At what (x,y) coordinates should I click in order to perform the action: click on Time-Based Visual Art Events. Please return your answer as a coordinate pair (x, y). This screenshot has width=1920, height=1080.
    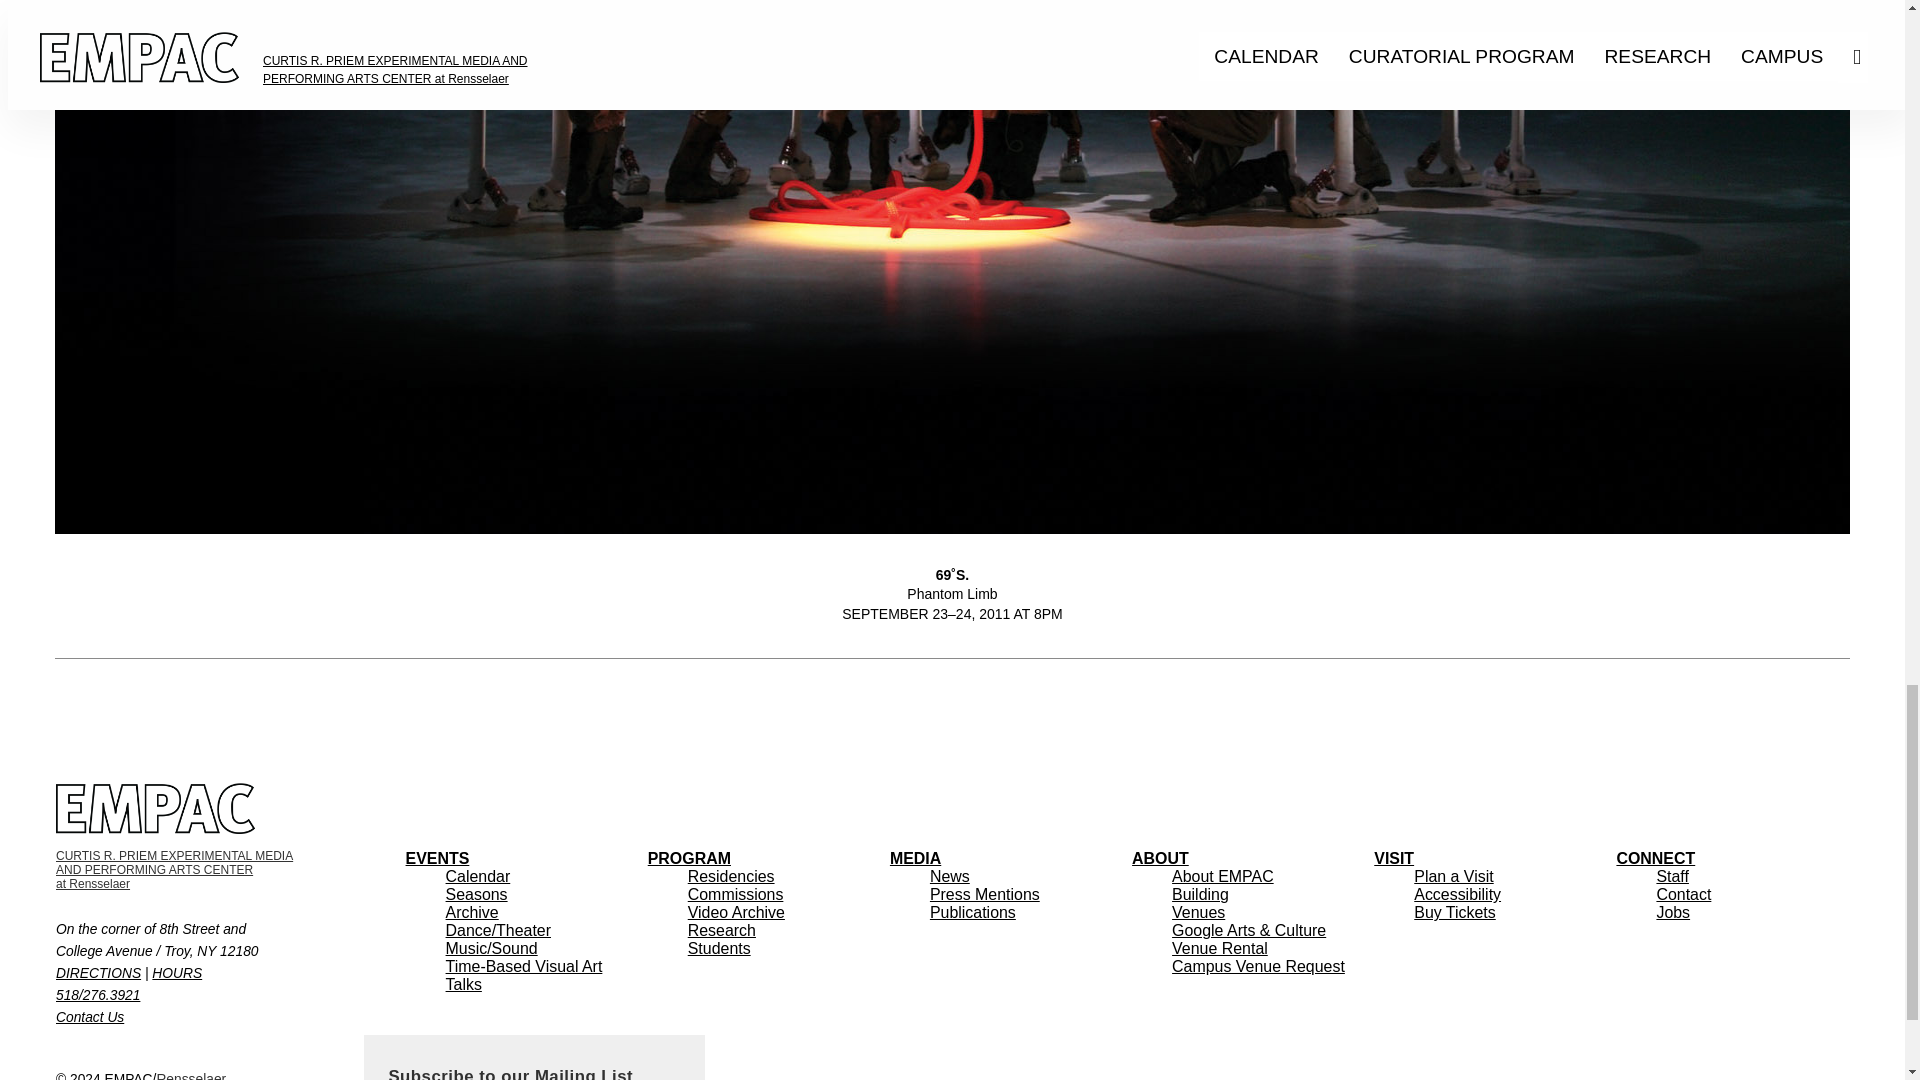
    Looking at the image, I should click on (140, 1076).